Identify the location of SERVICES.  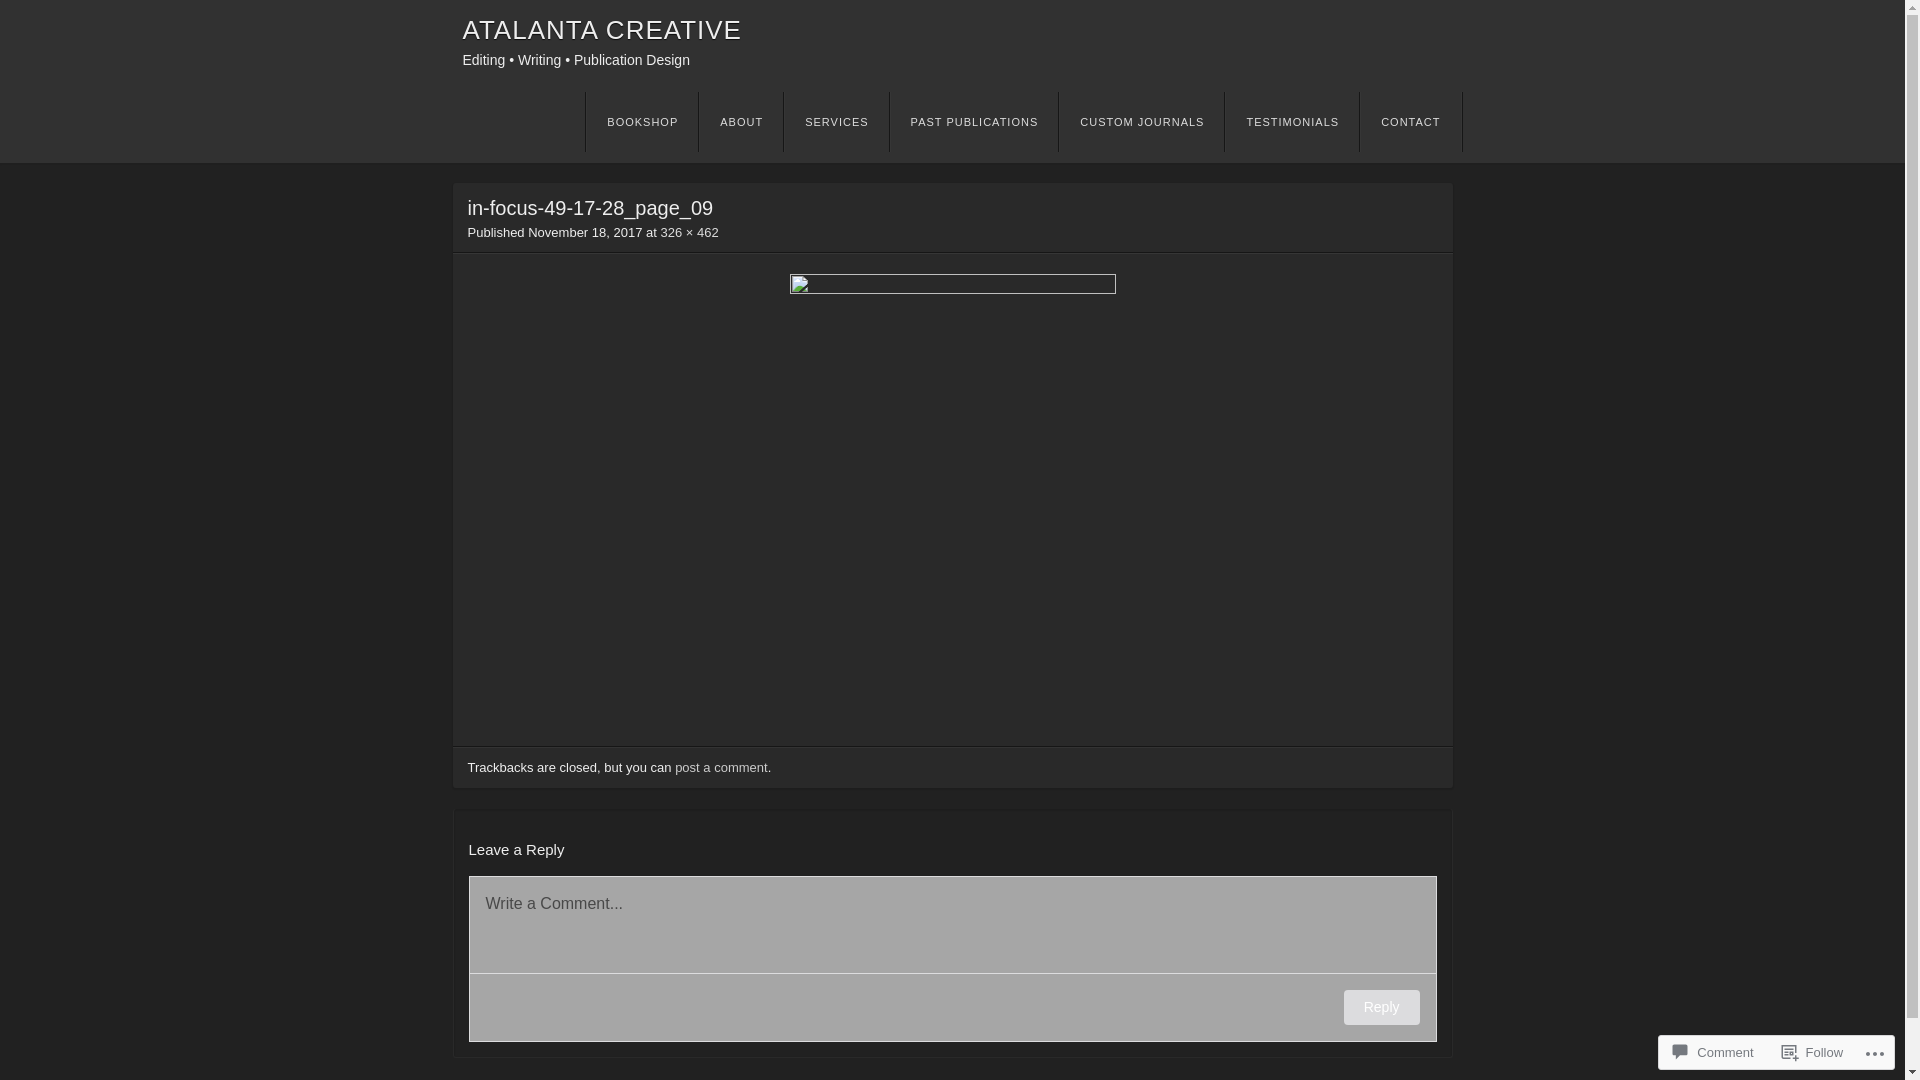
(836, 122).